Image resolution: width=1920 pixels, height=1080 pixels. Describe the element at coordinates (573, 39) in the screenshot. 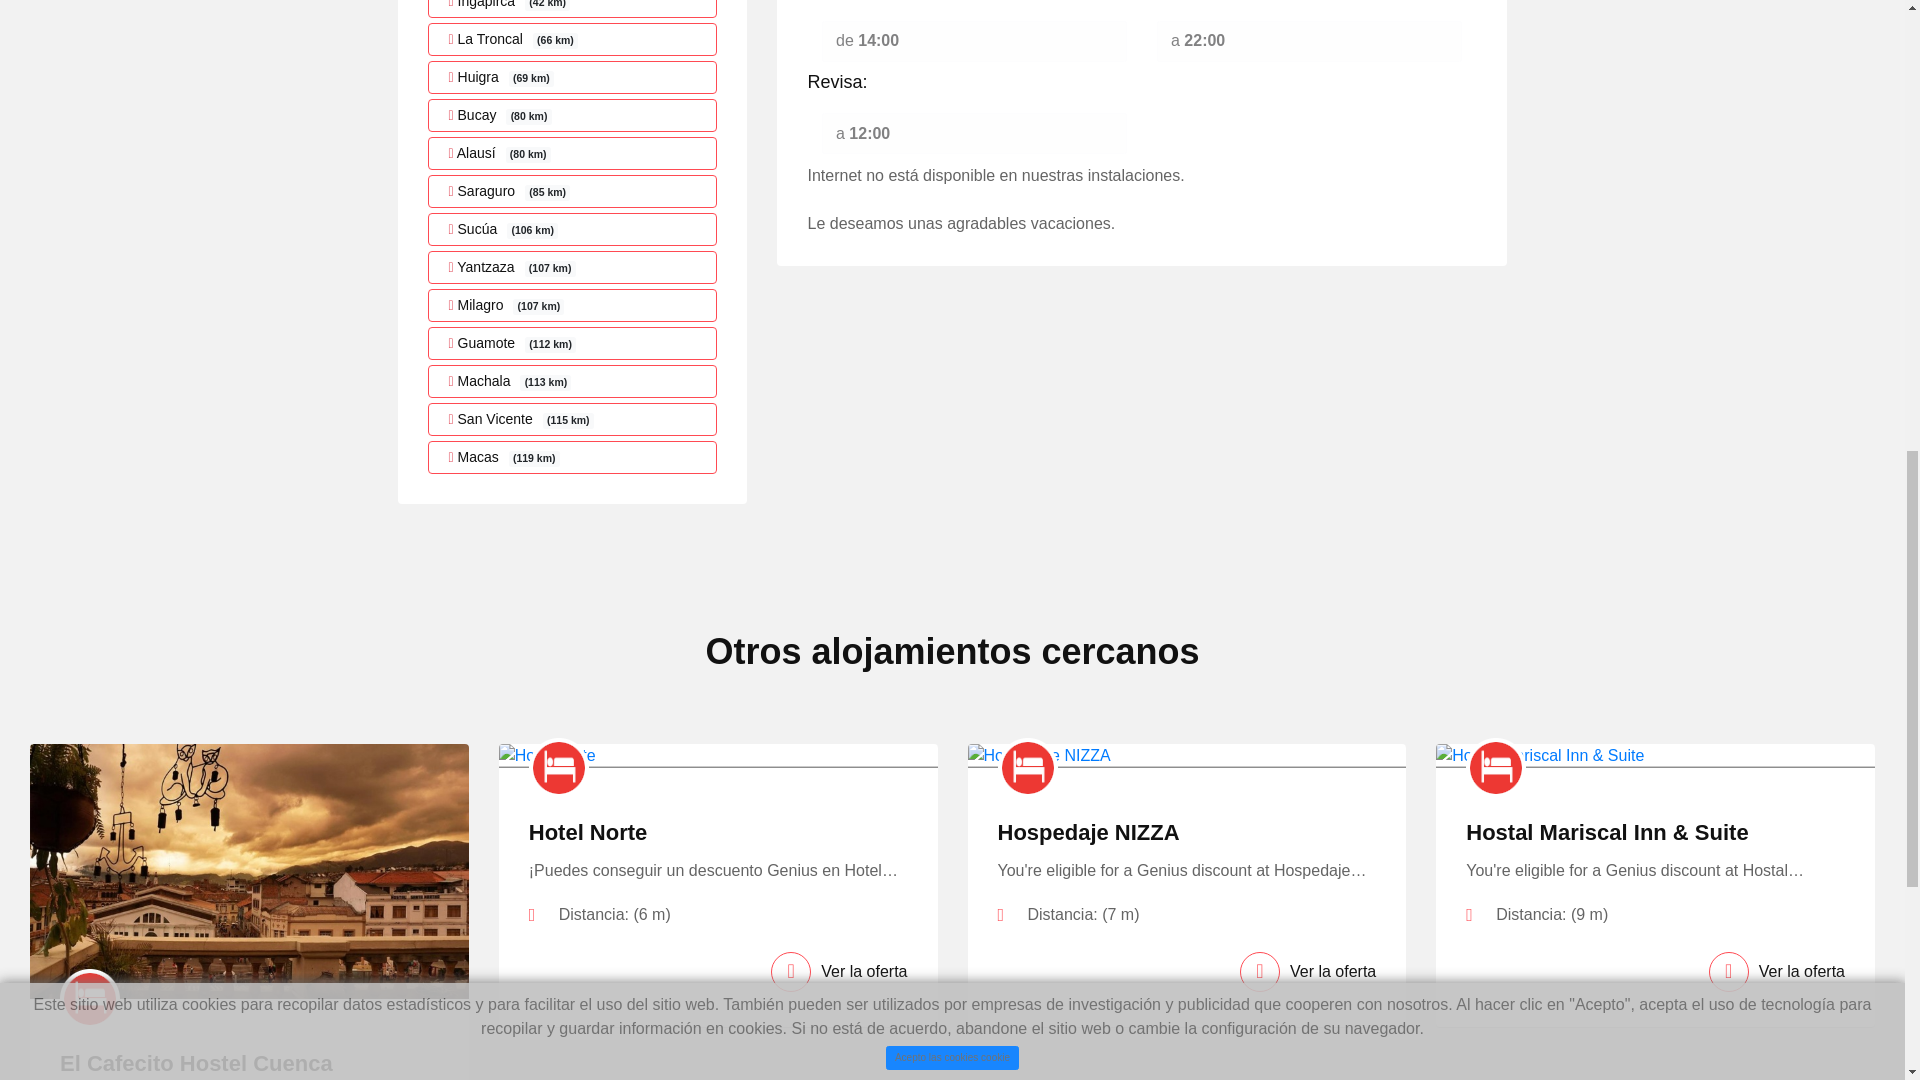

I see `Alojamiento La Troncal` at that location.